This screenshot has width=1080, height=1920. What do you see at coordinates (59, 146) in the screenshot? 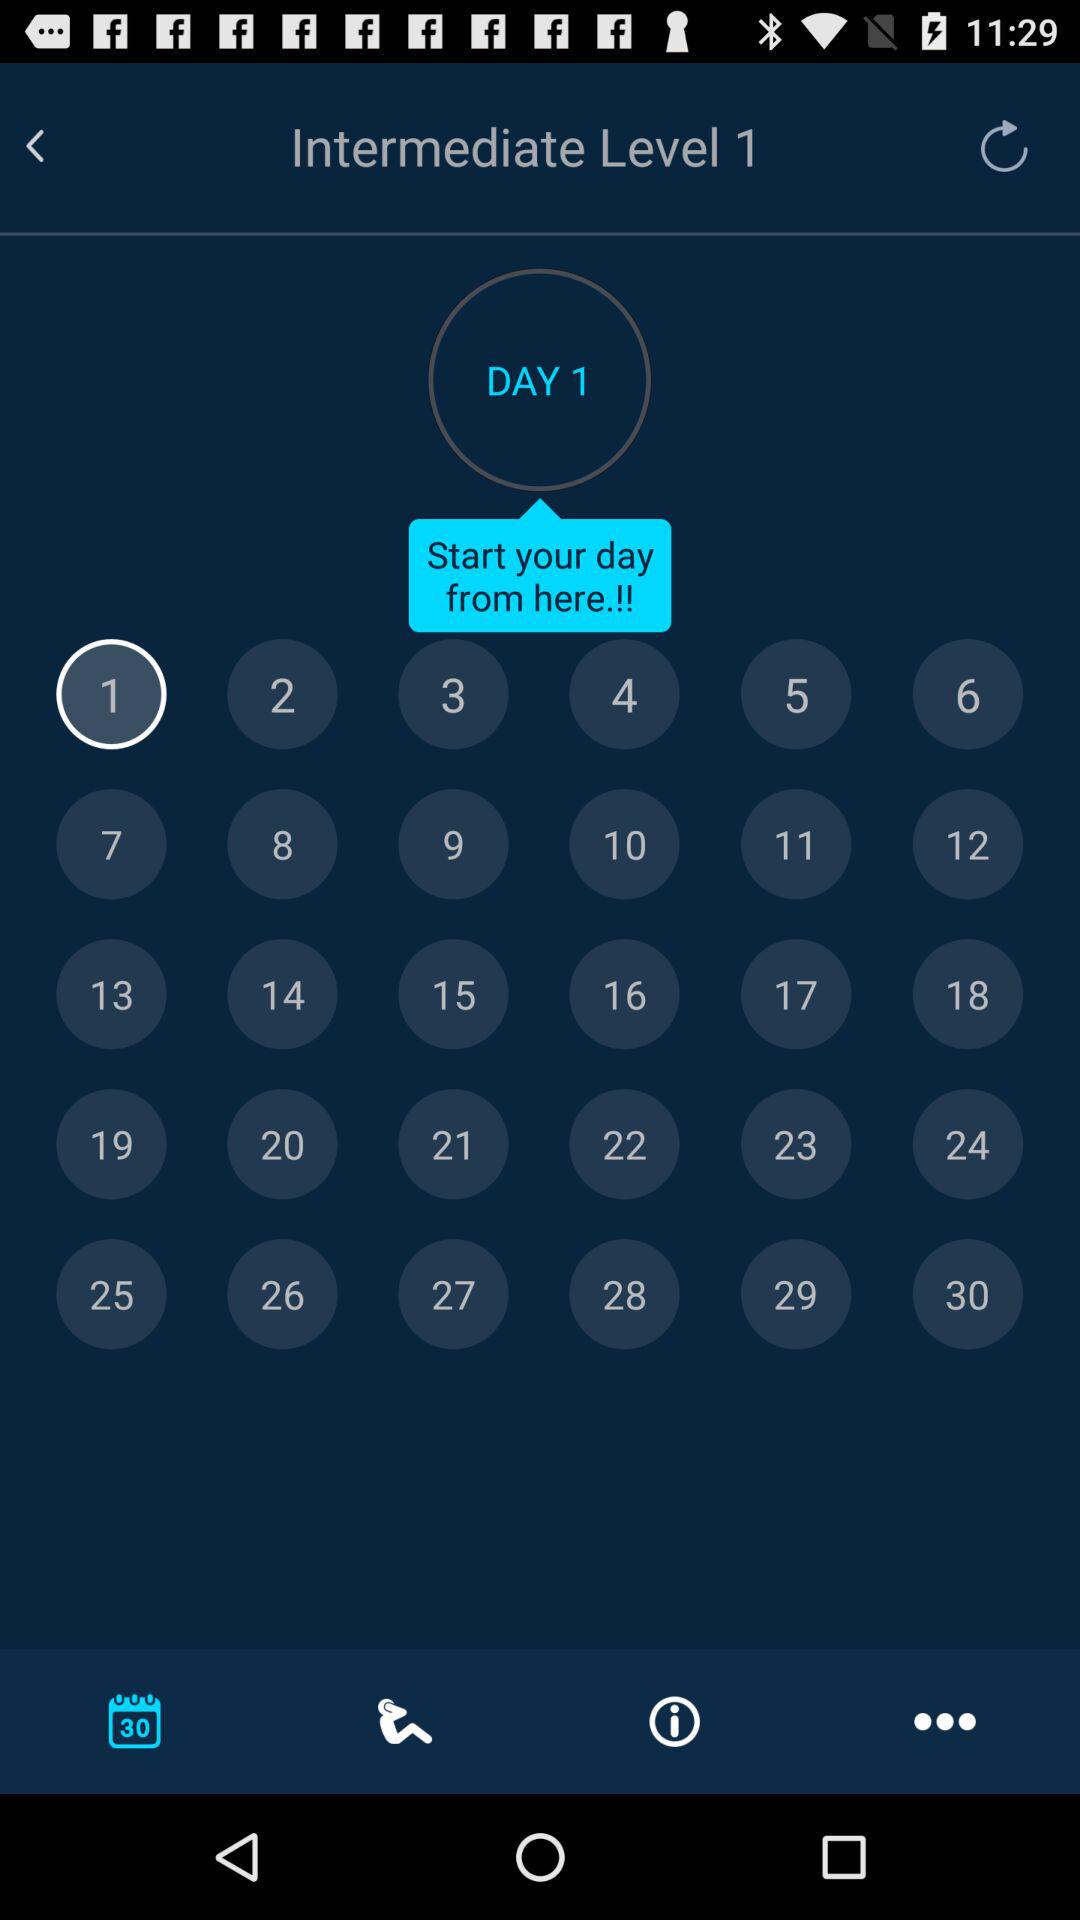
I see `return to the previous page` at bounding box center [59, 146].